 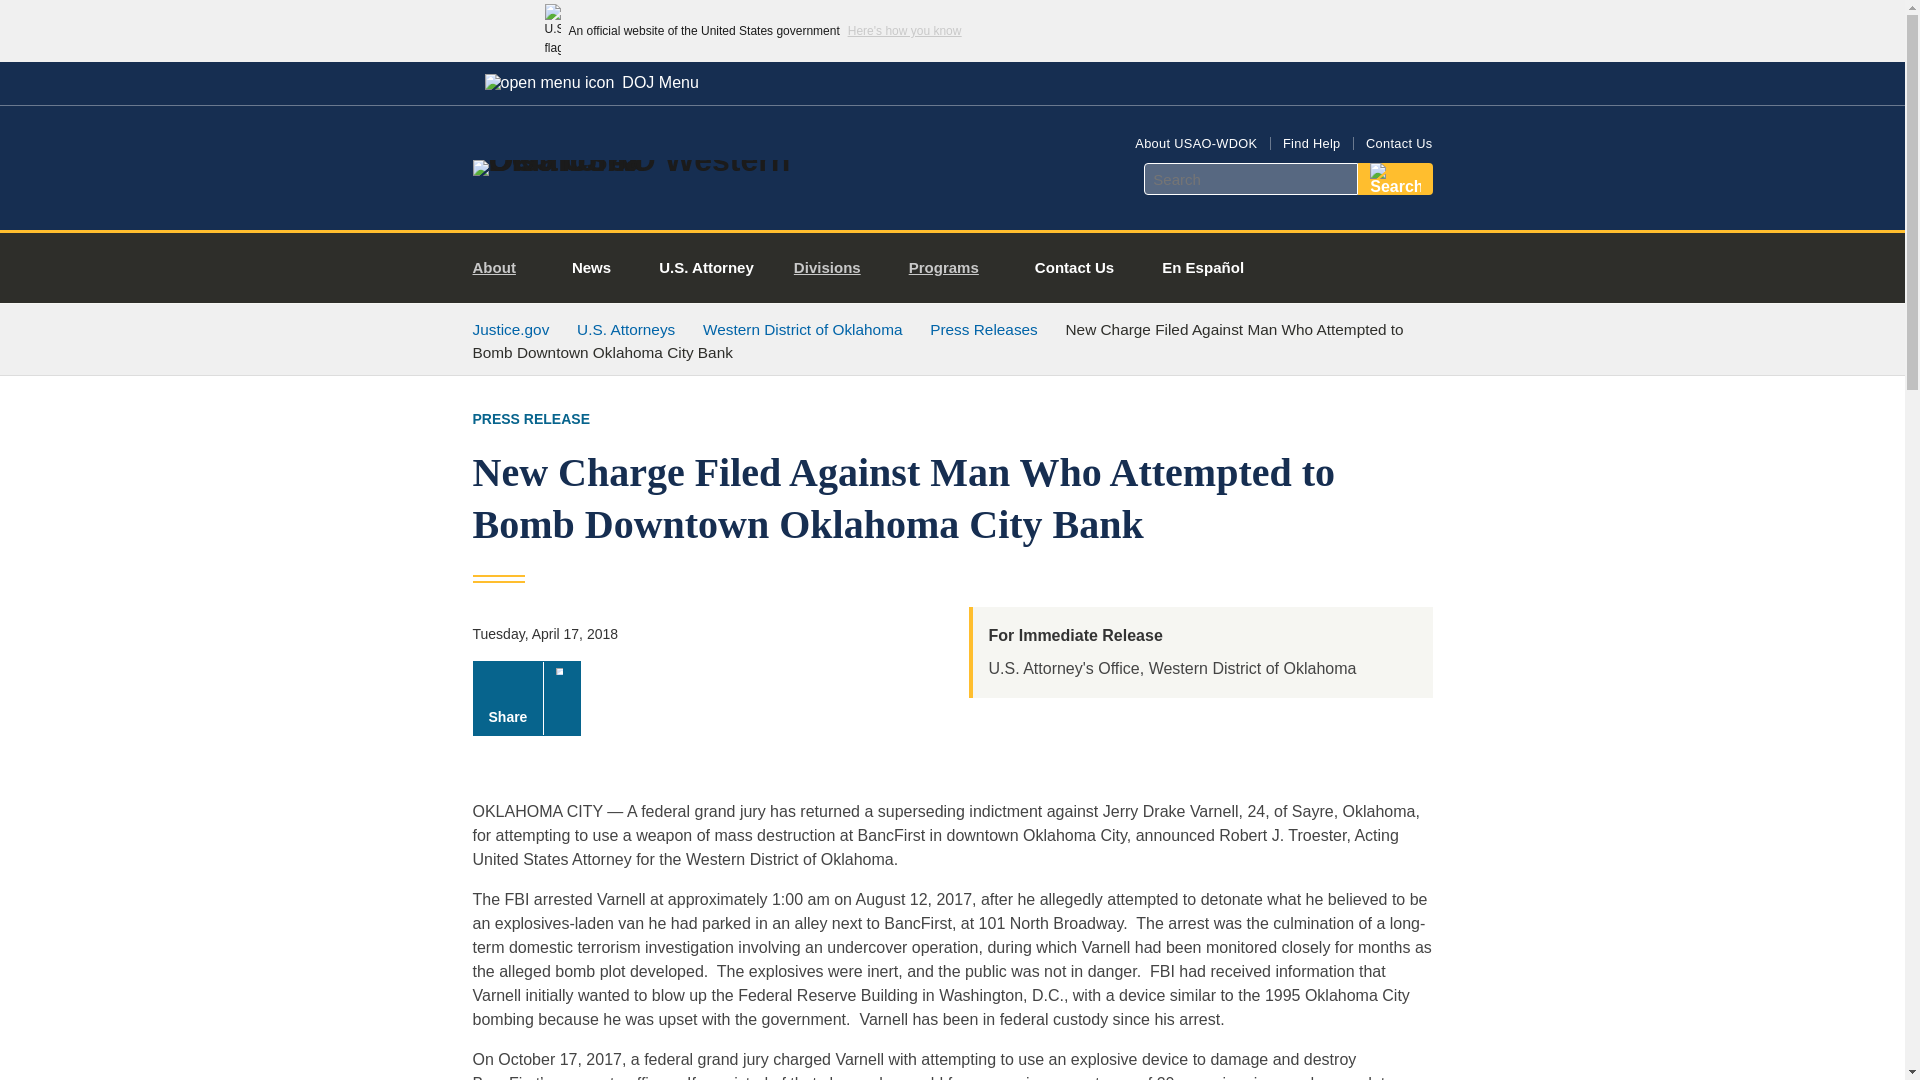 What do you see at coordinates (591, 268) in the screenshot?
I see `News` at bounding box center [591, 268].